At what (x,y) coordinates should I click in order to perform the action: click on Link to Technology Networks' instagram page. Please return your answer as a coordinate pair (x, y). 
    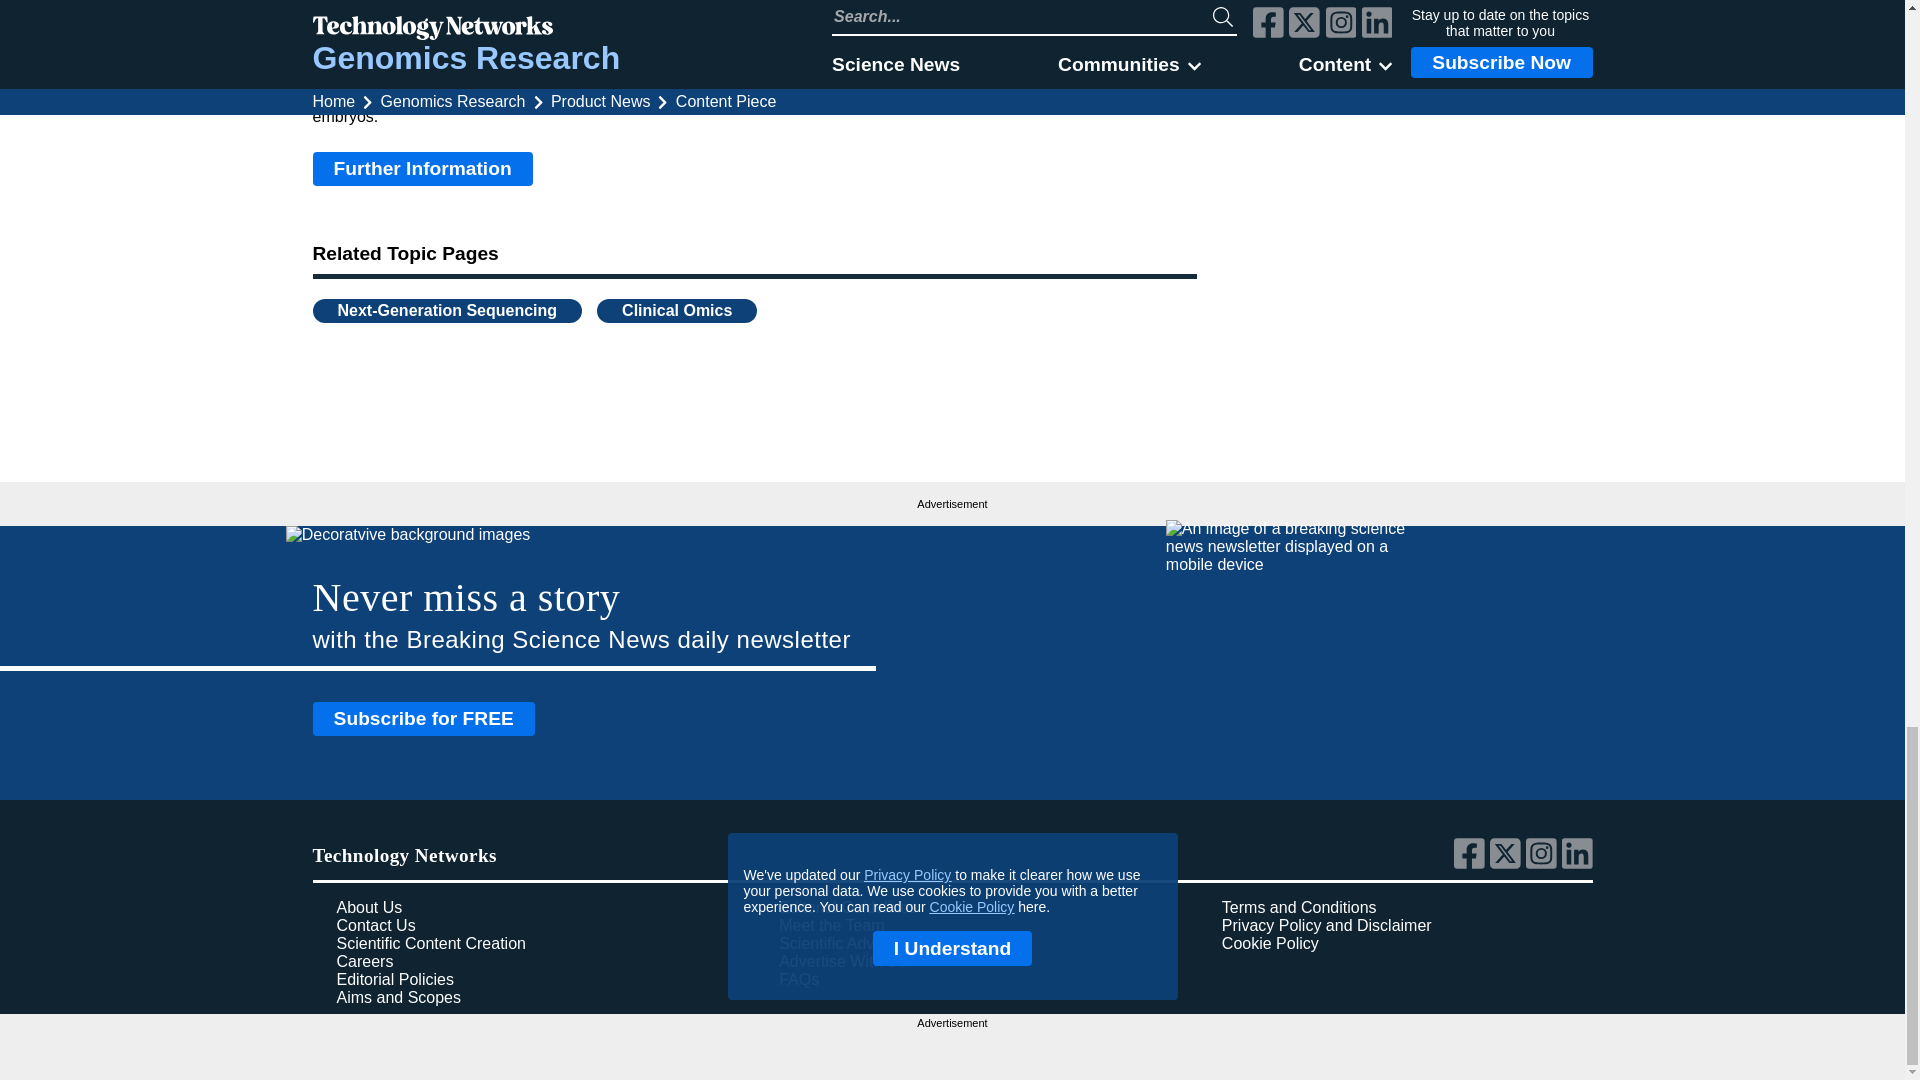
    Looking at the image, I should click on (1544, 864).